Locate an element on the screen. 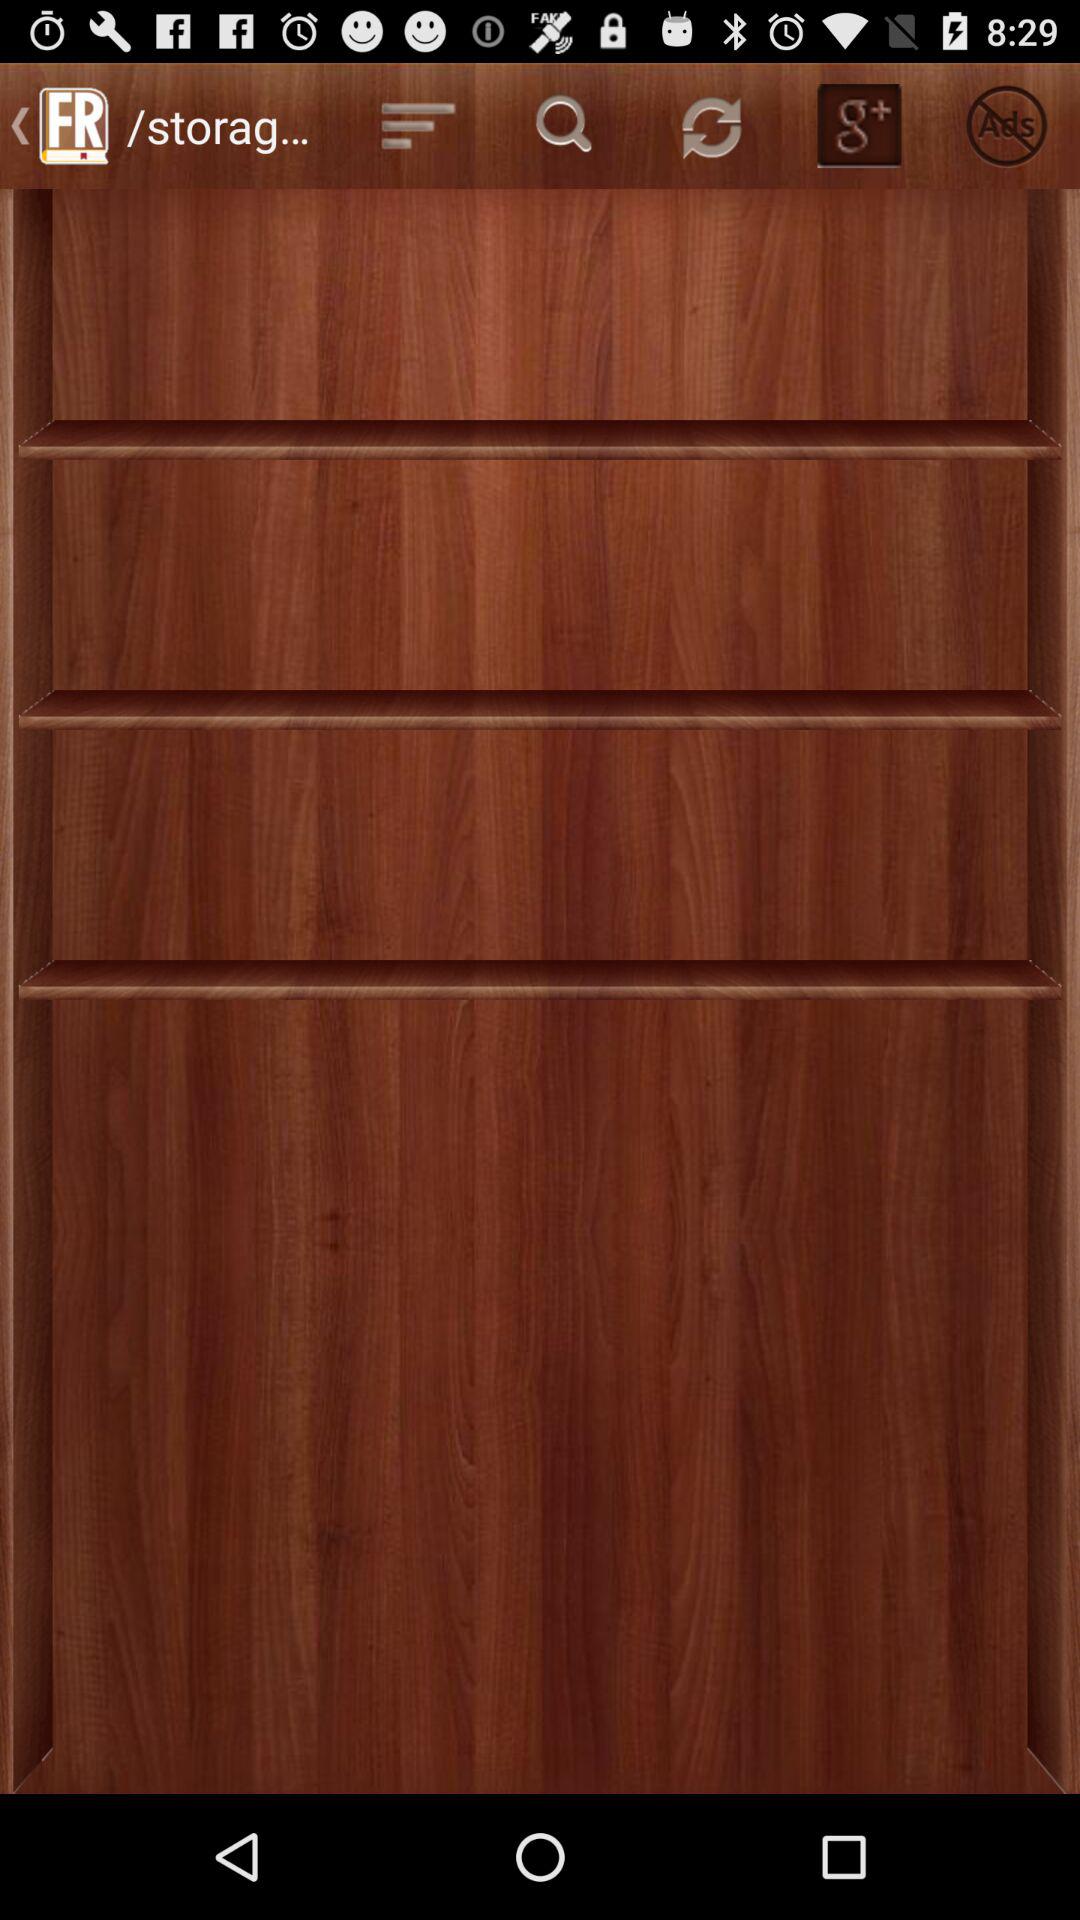 The image size is (1080, 1920). select g button at the top of the page is located at coordinates (860, 126).